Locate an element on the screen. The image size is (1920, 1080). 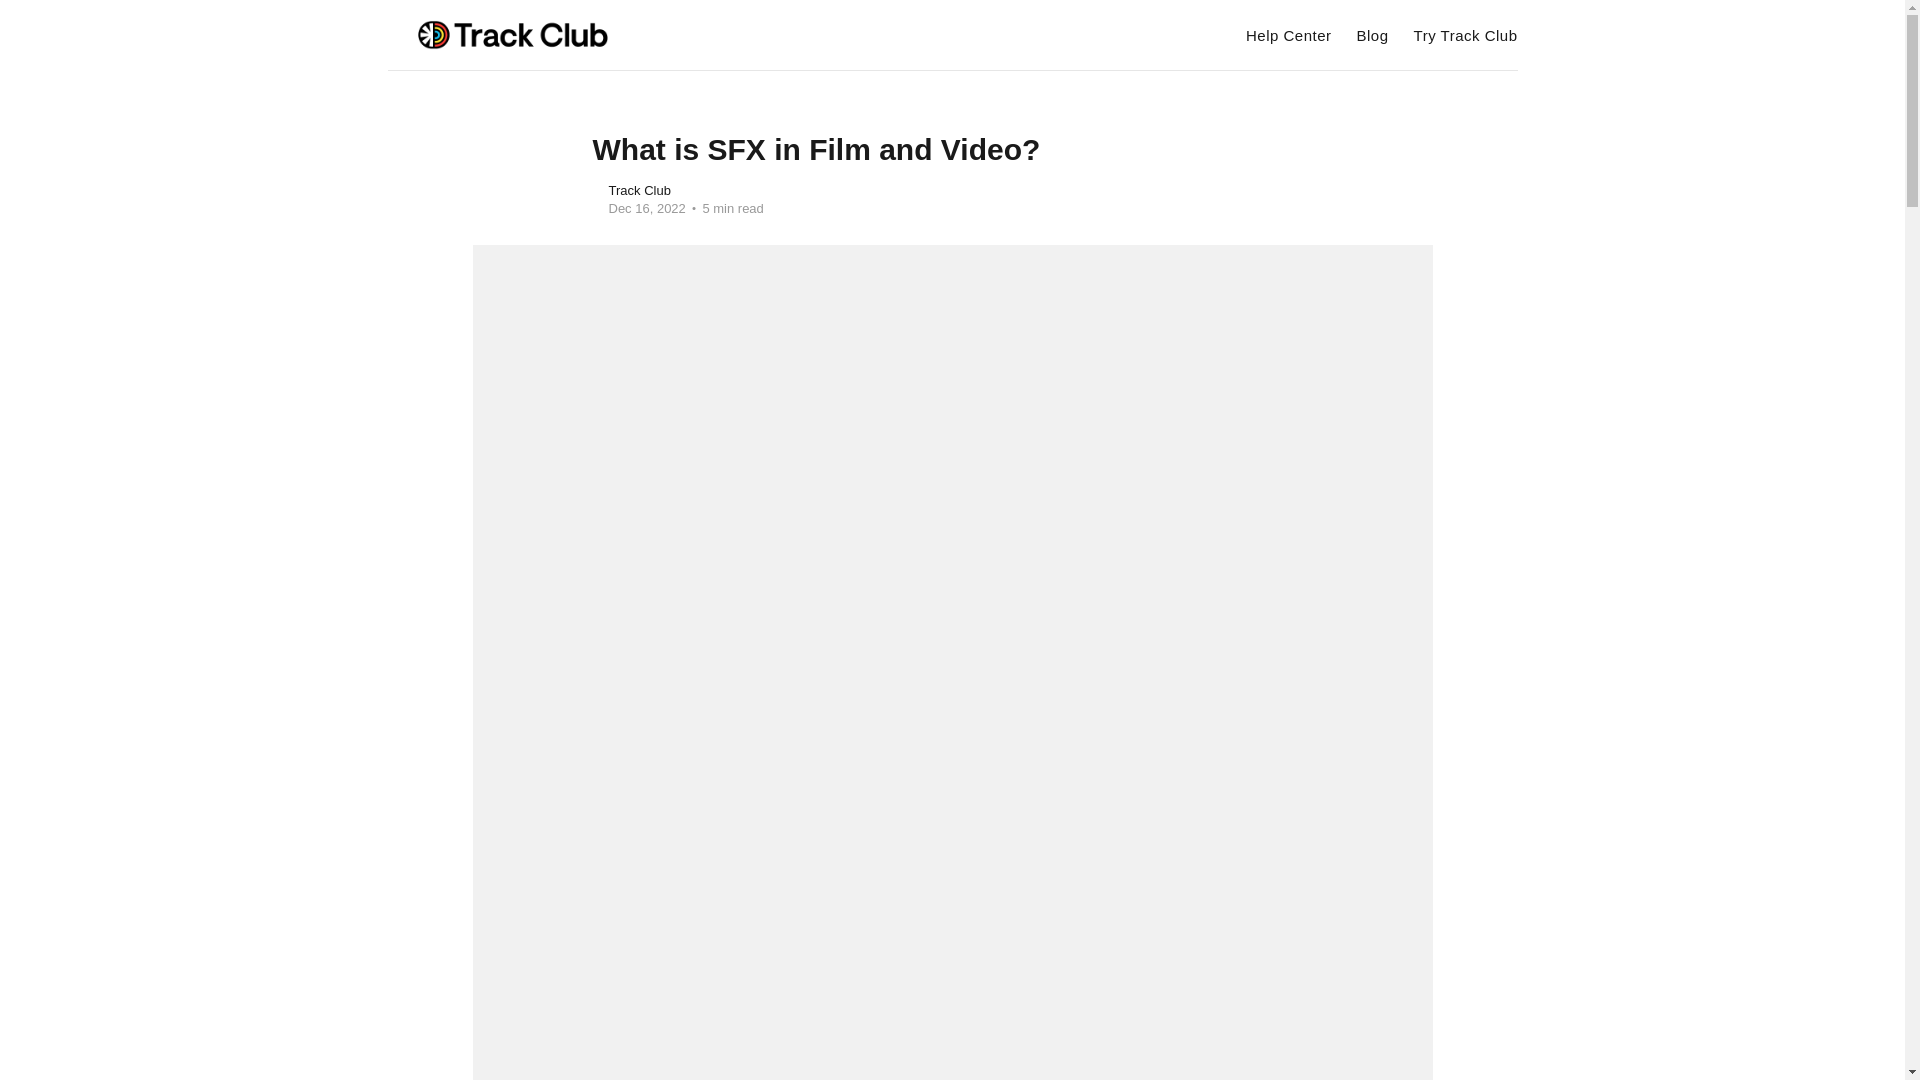
Help Center is located at coordinates (1289, 36).